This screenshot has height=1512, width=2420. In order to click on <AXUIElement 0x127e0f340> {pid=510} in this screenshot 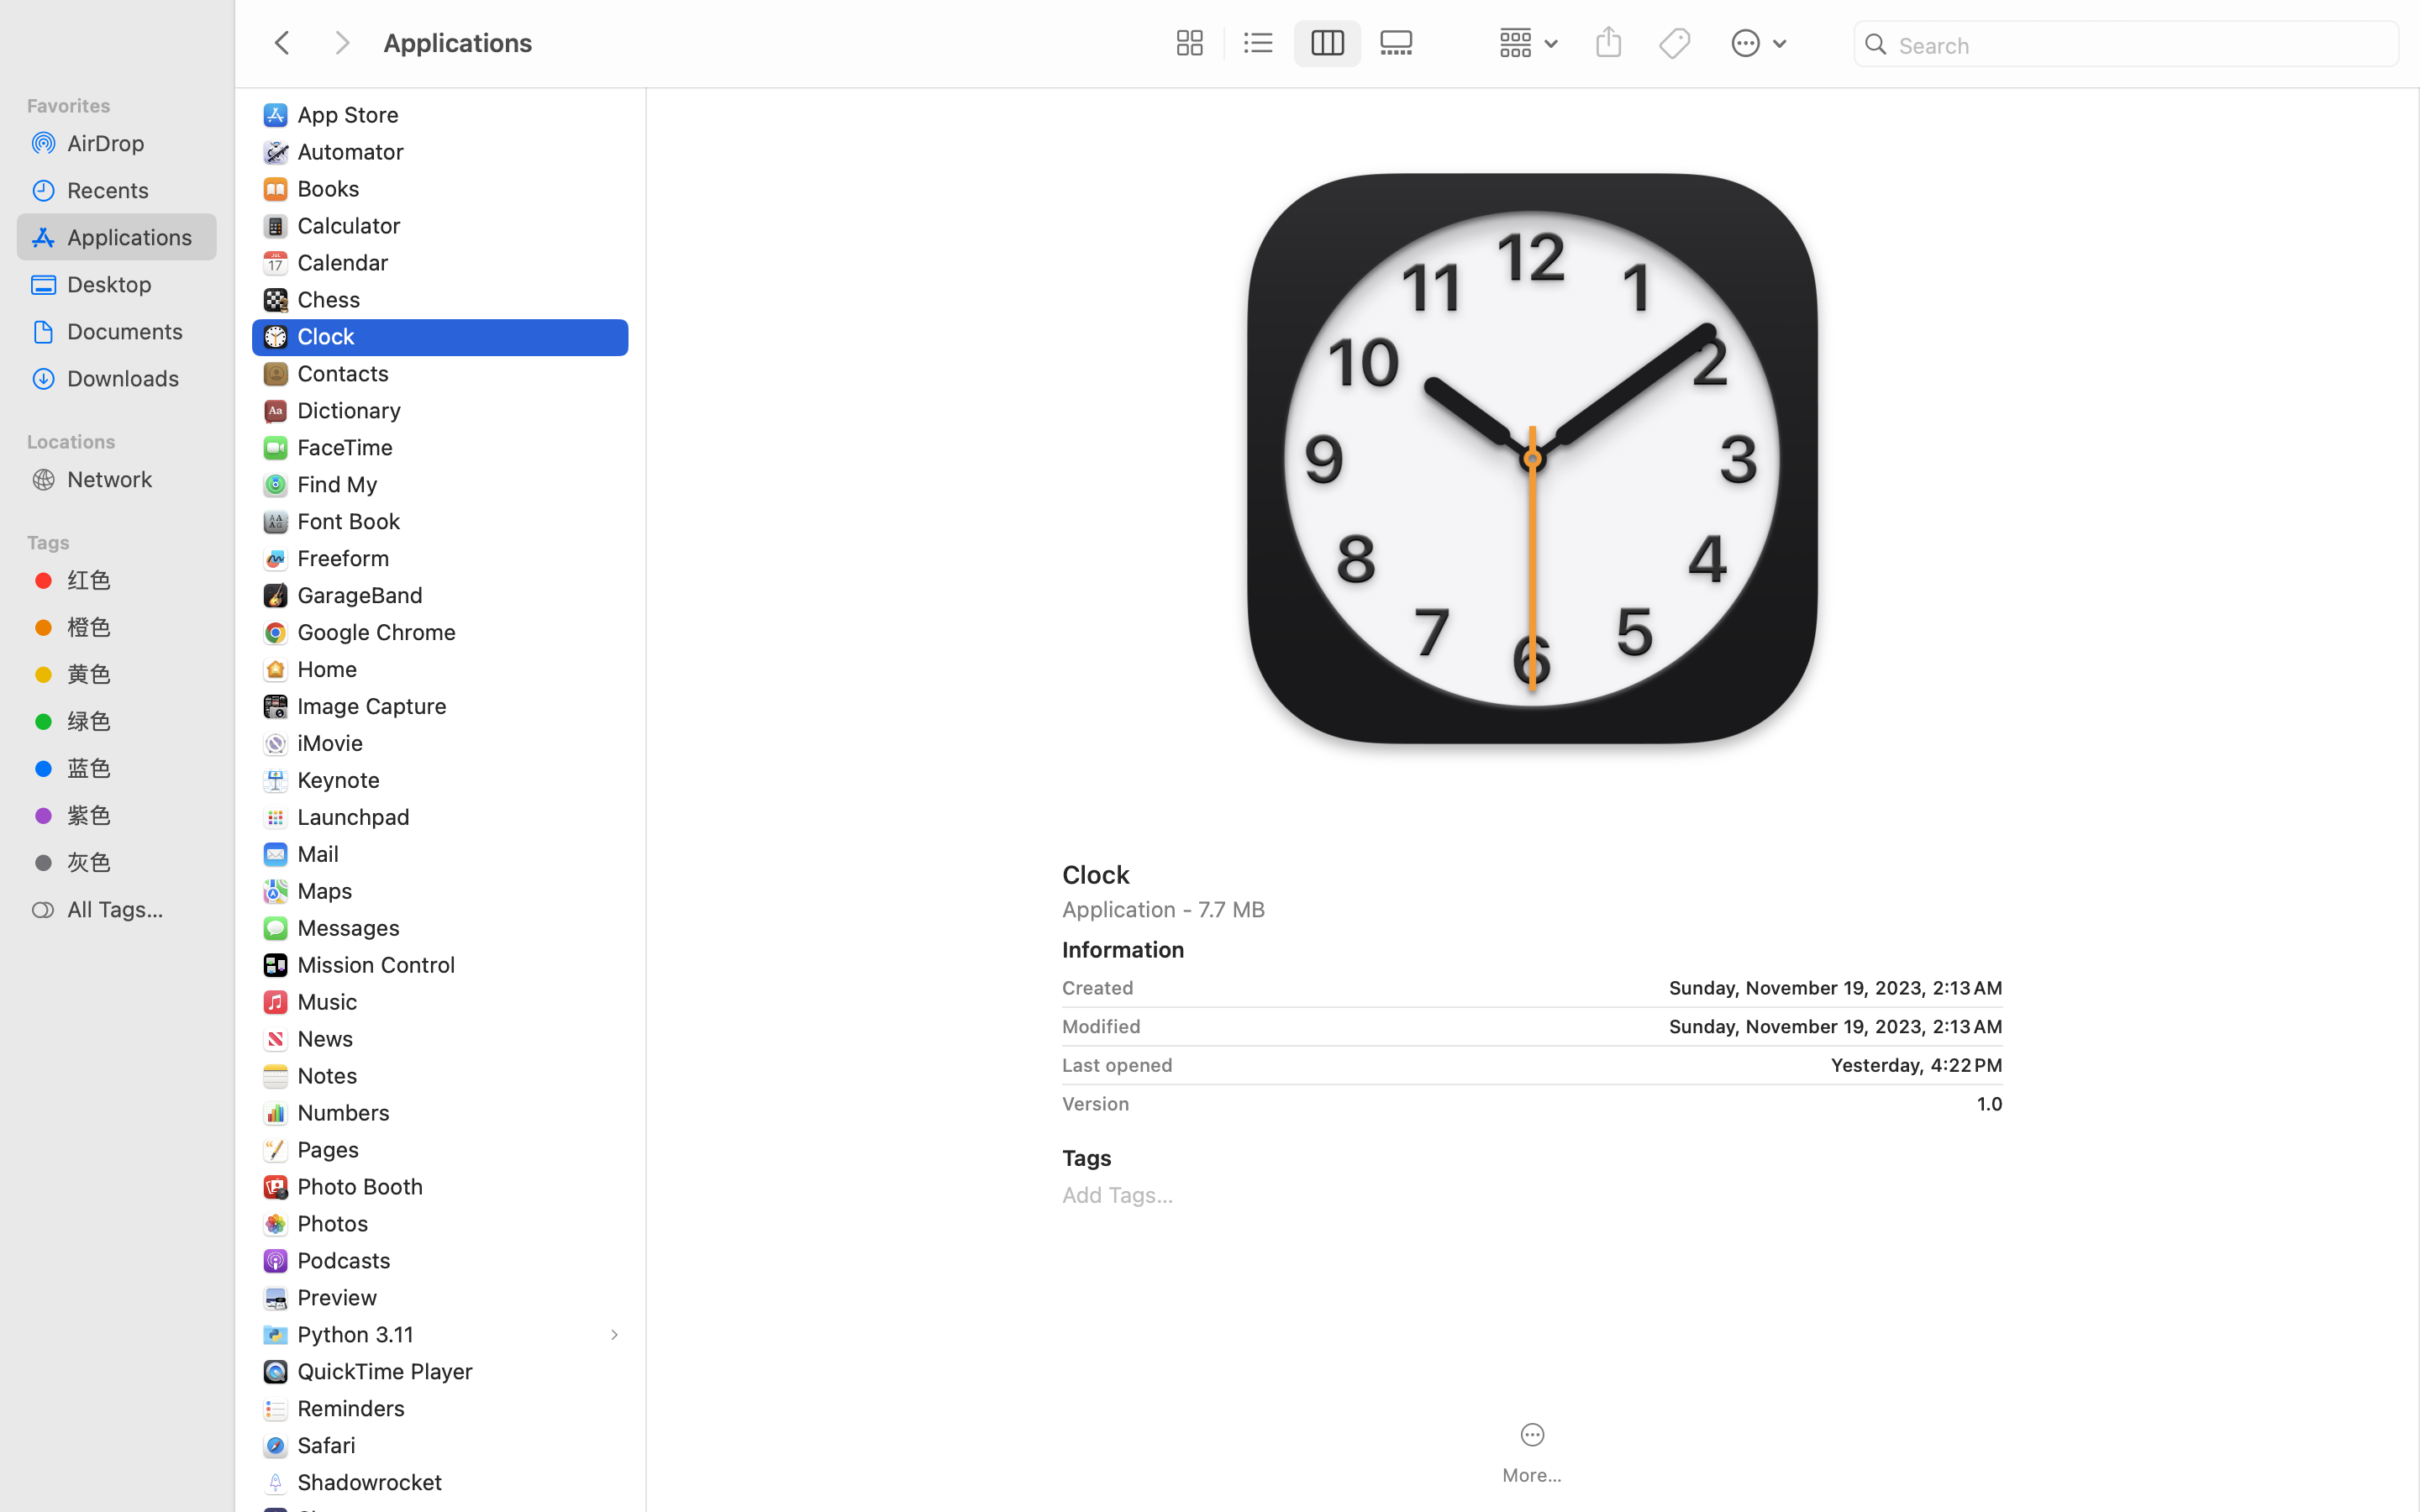, I will do `click(1293, 44)`.